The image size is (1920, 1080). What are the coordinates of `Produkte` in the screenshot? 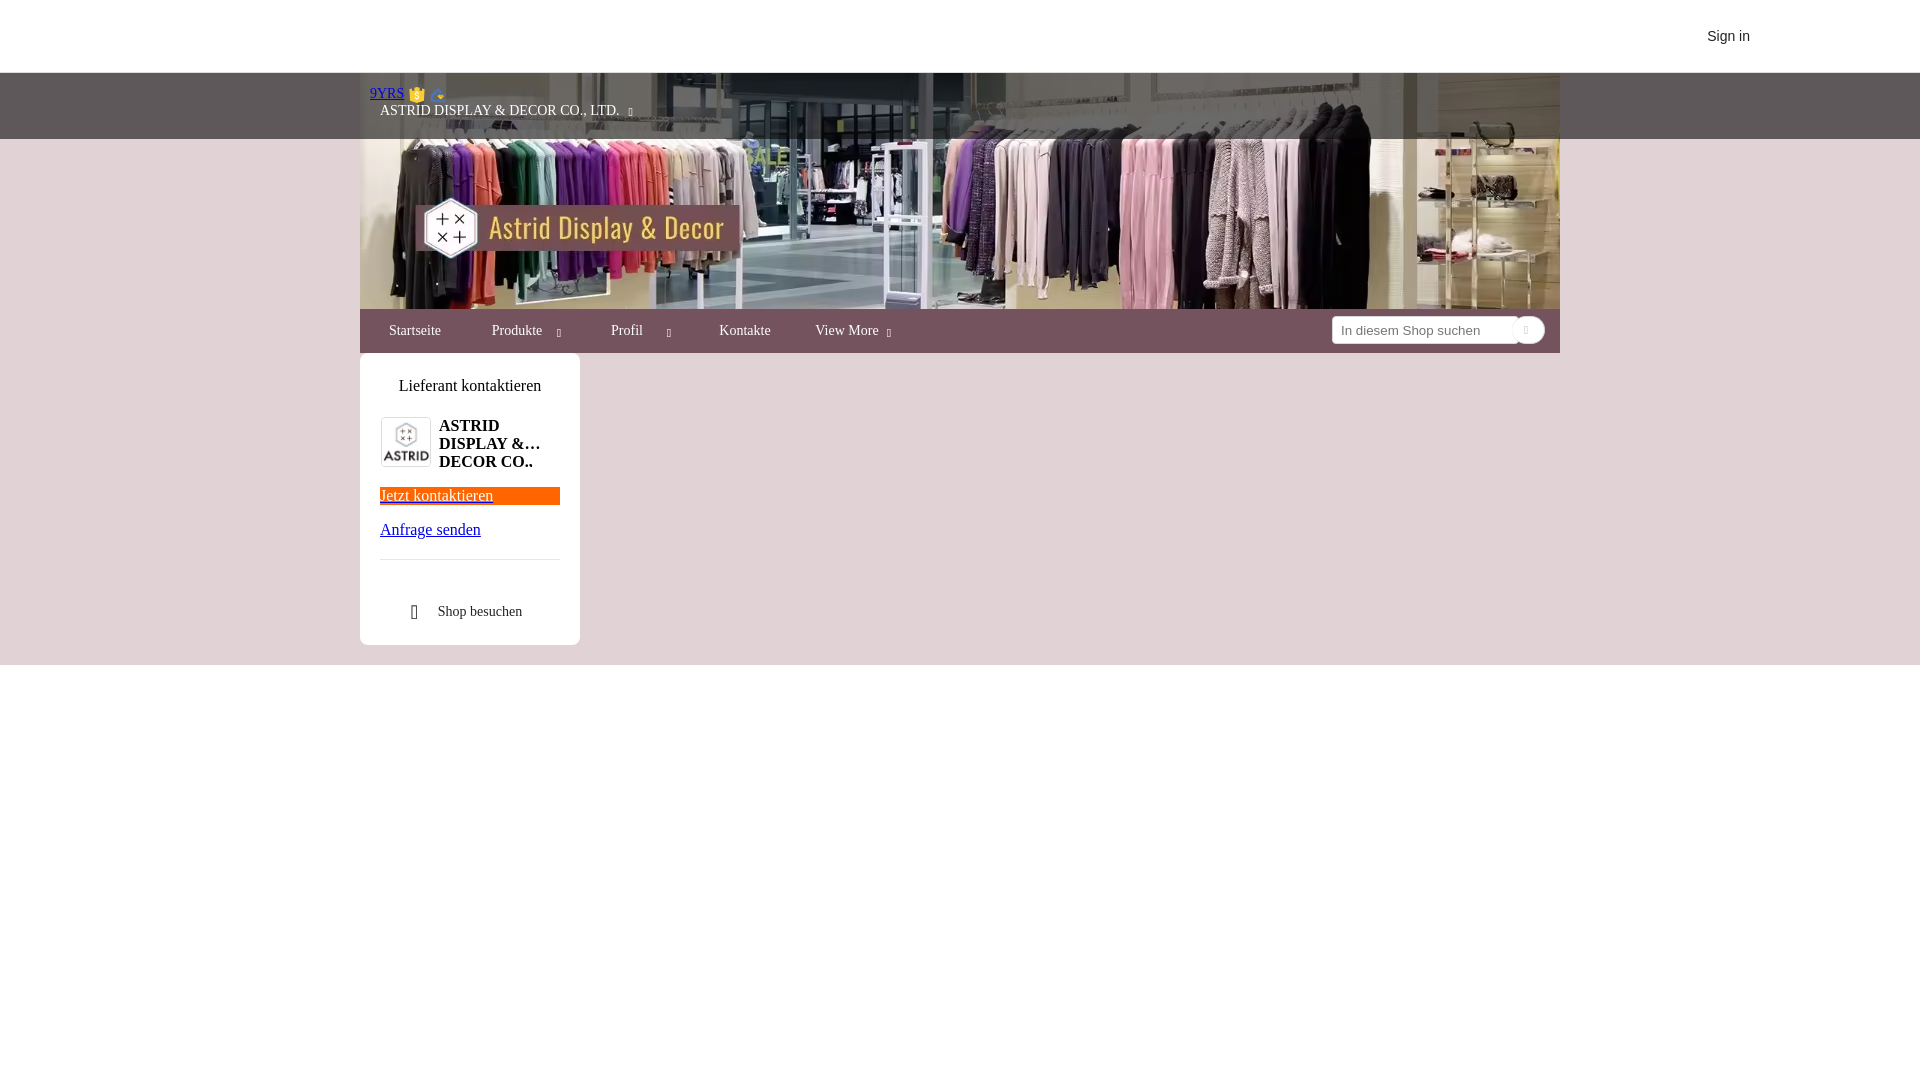 It's located at (524, 330).